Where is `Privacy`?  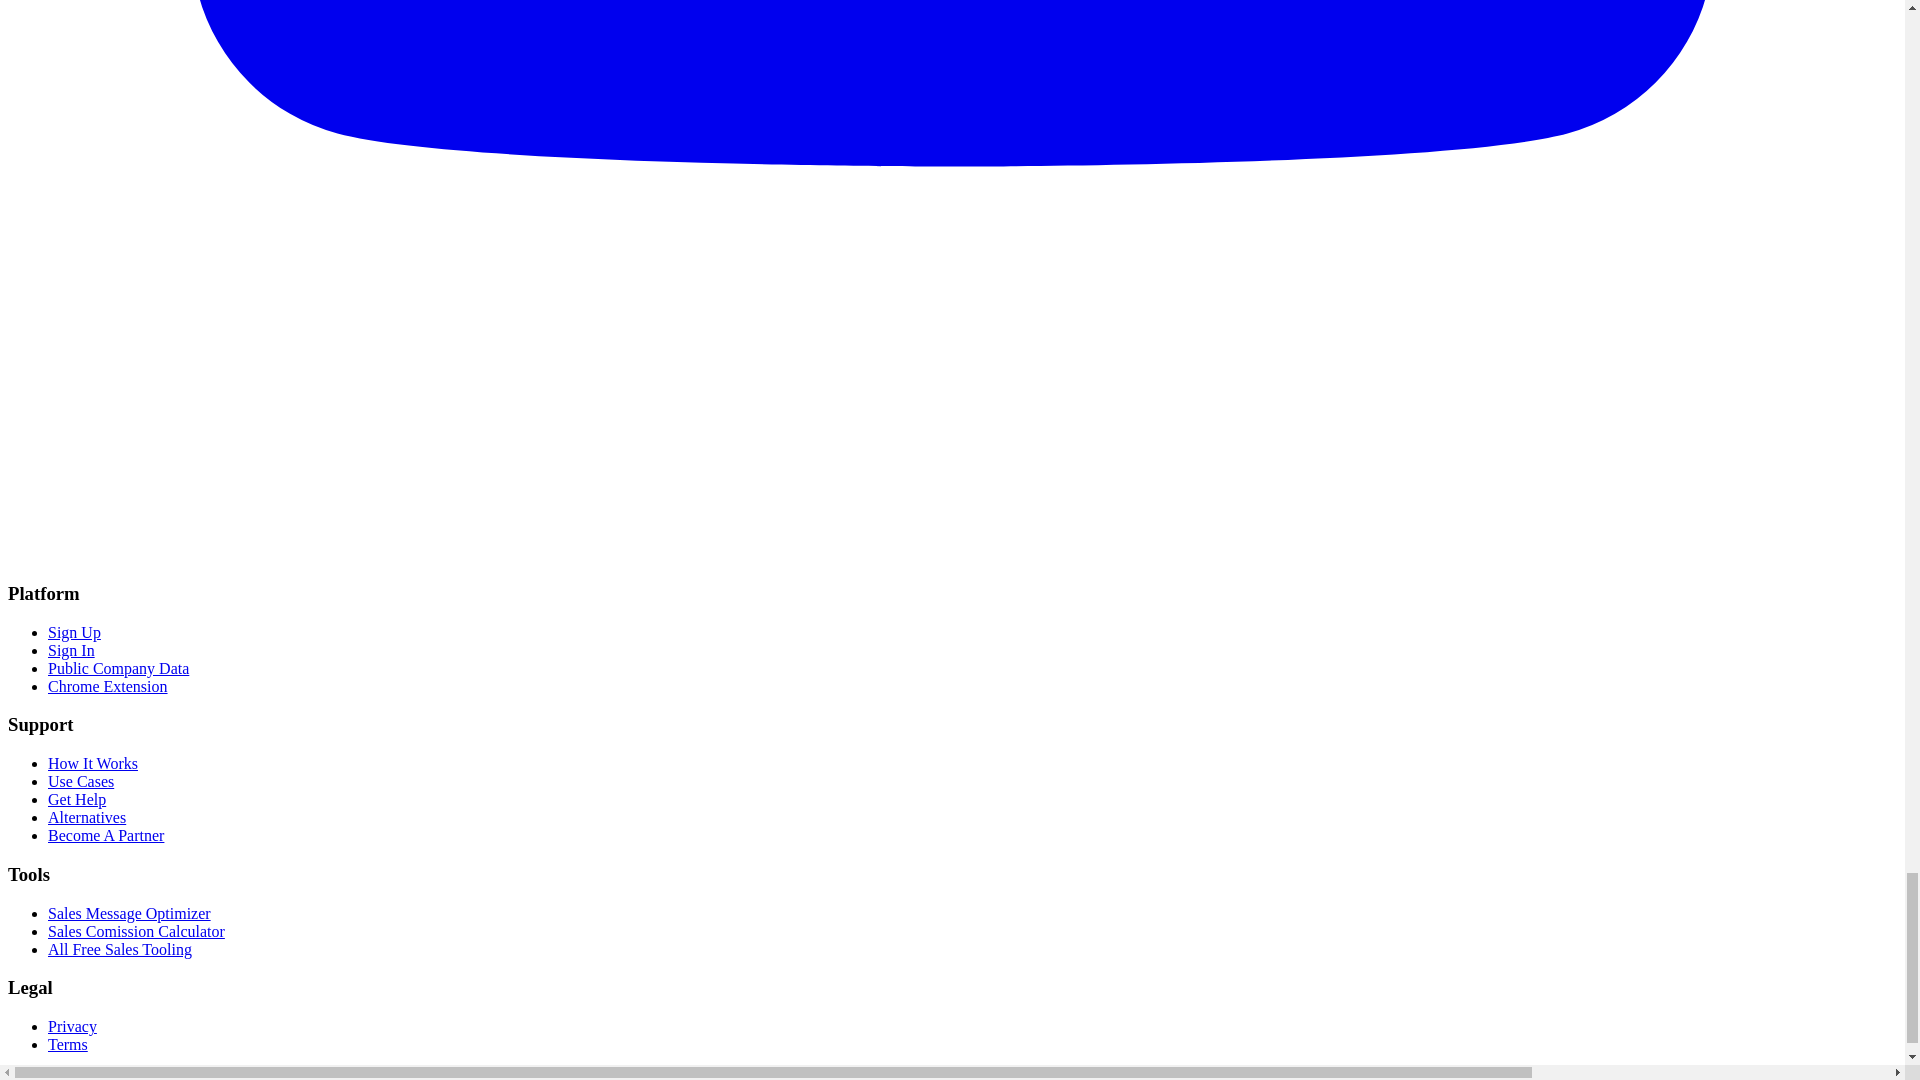 Privacy is located at coordinates (72, 1026).